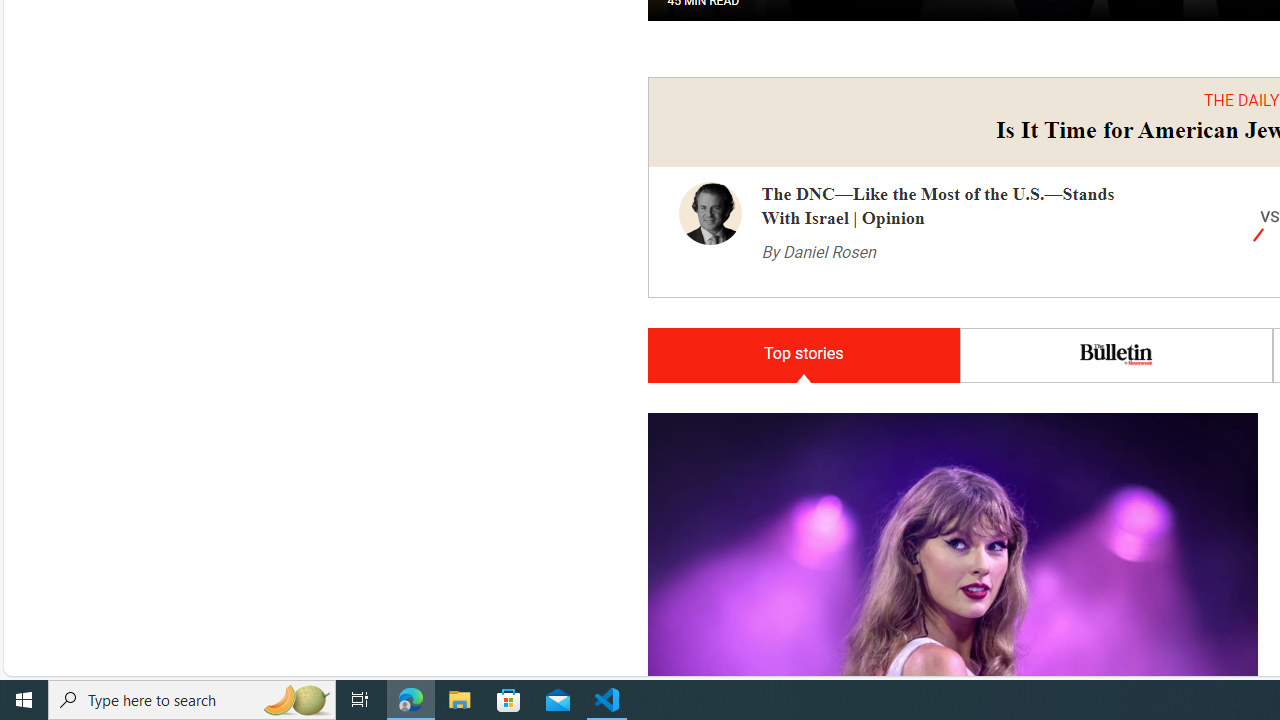  Describe the element at coordinates (803, 356) in the screenshot. I see `Top stories` at that location.